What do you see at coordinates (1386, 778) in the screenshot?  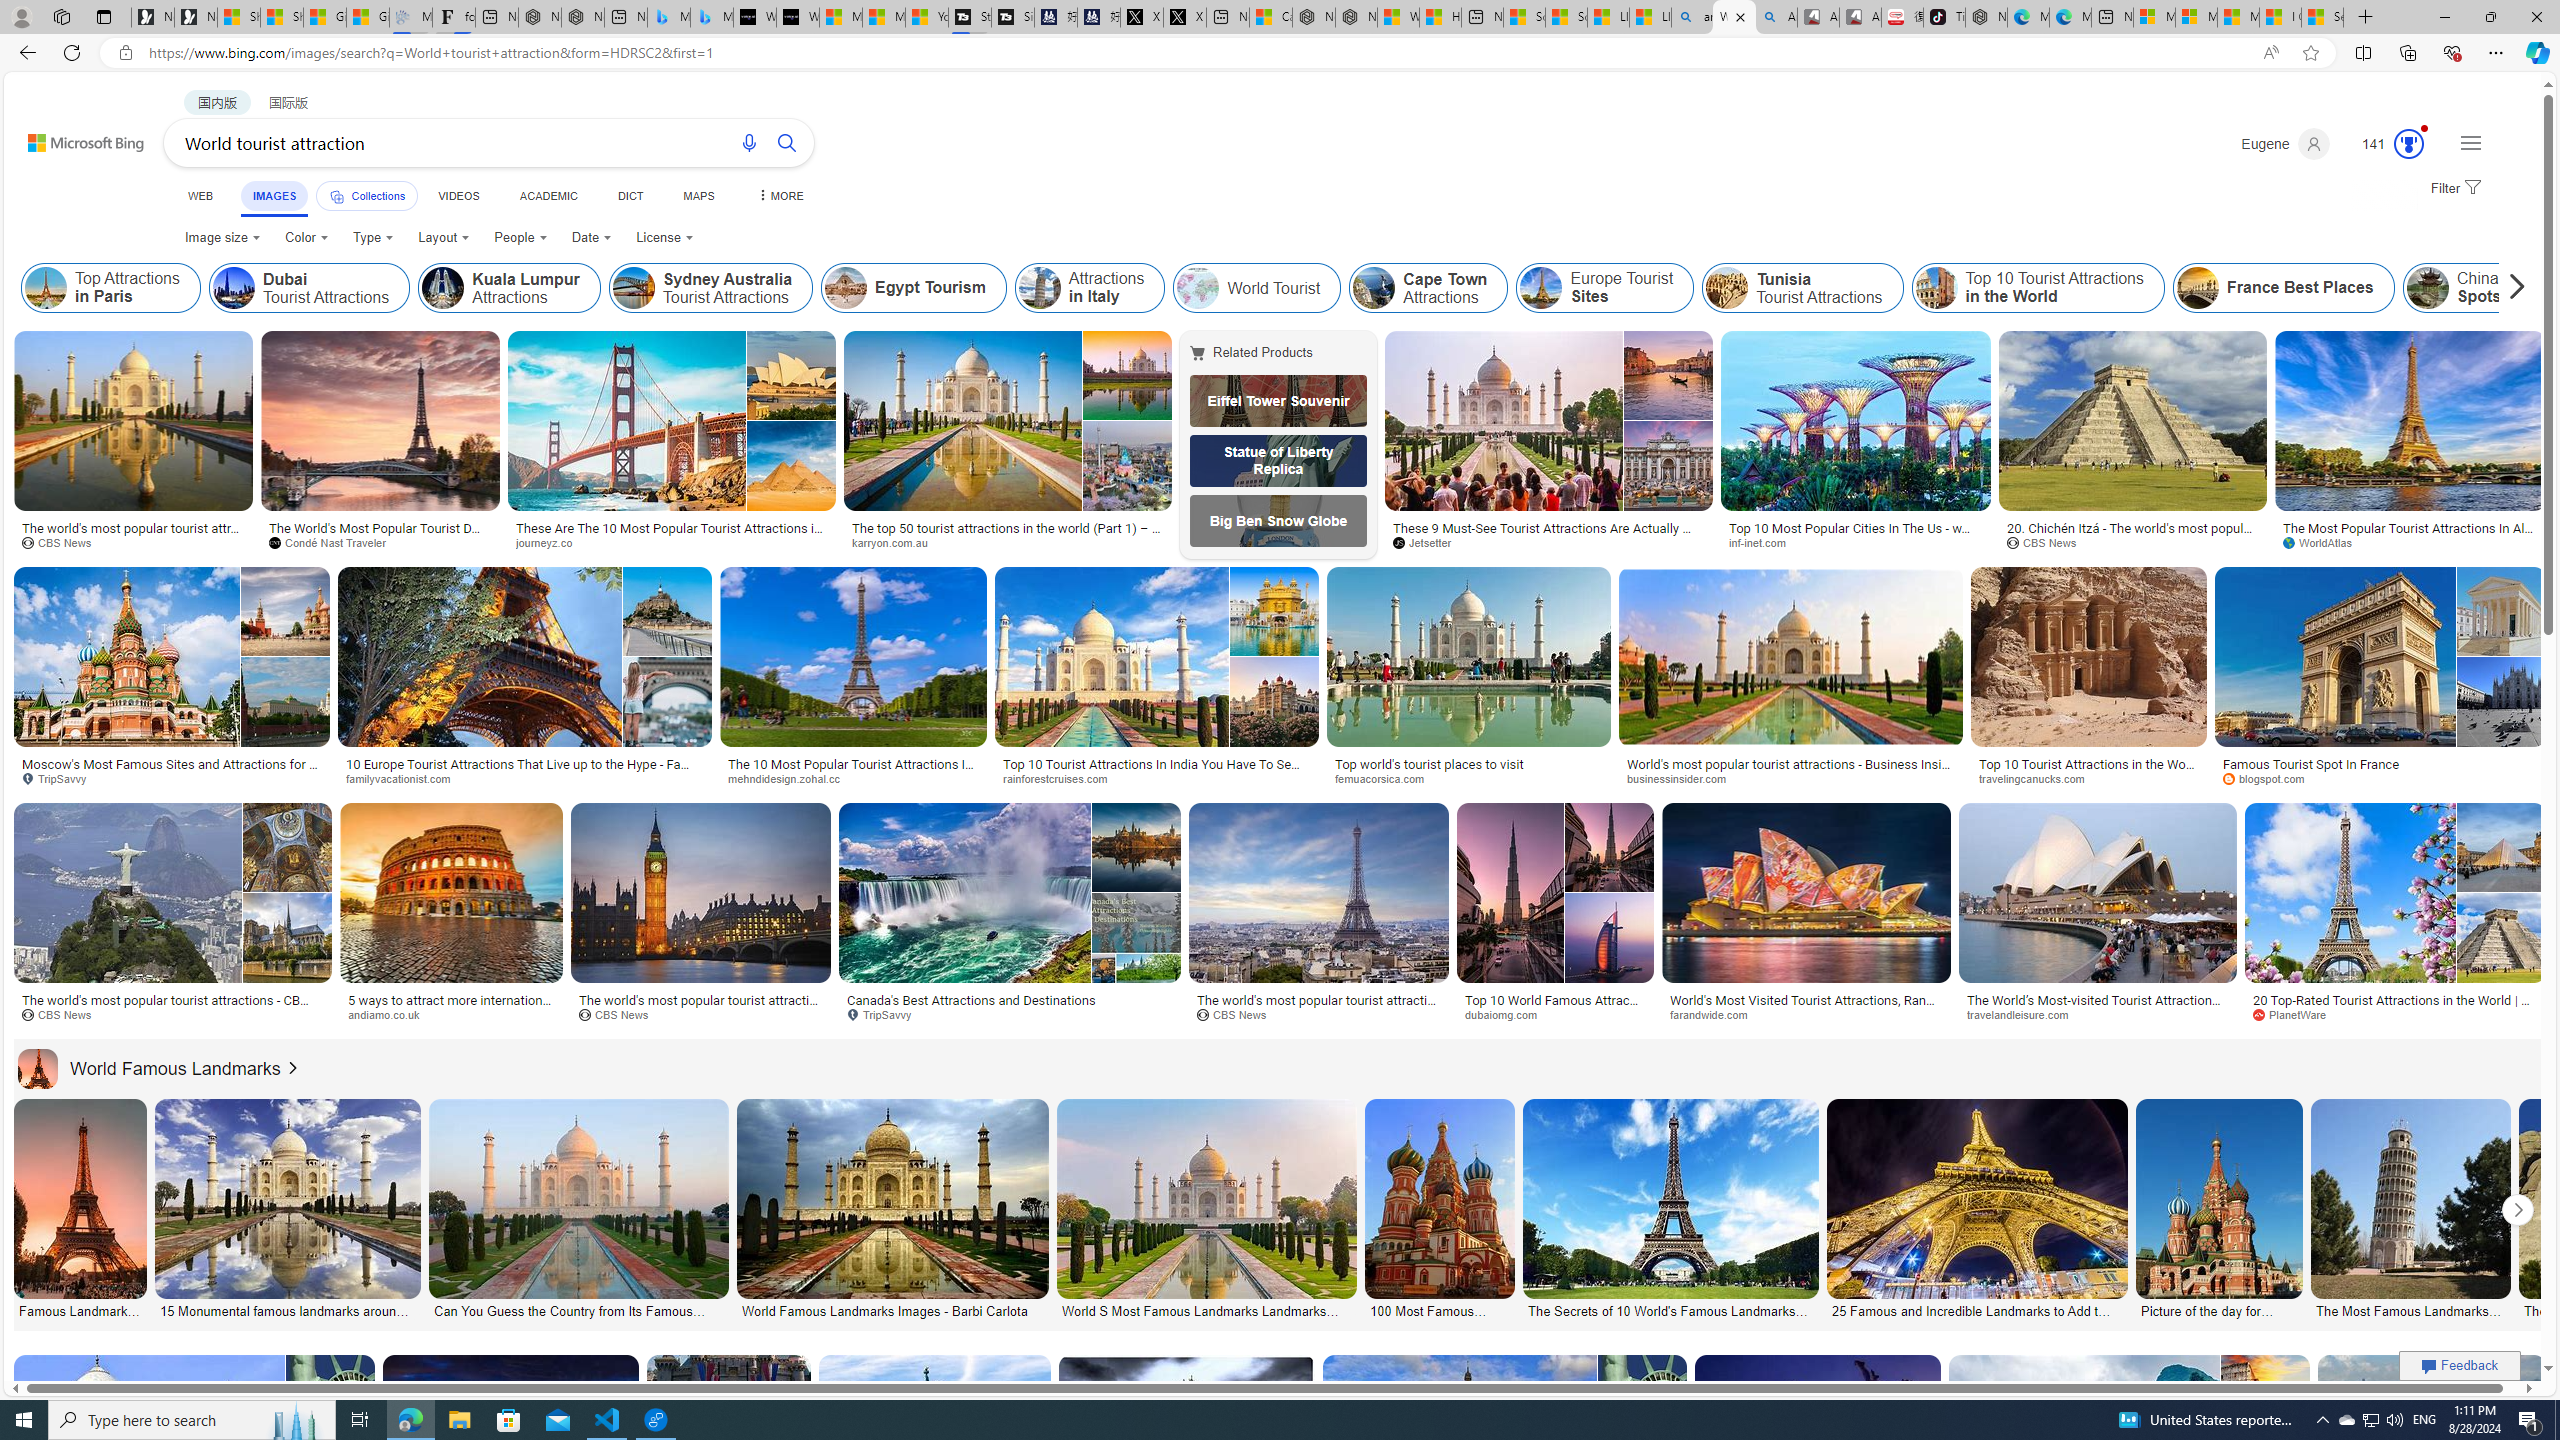 I see `femuacorsica.com` at bounding box center [1386, 778].